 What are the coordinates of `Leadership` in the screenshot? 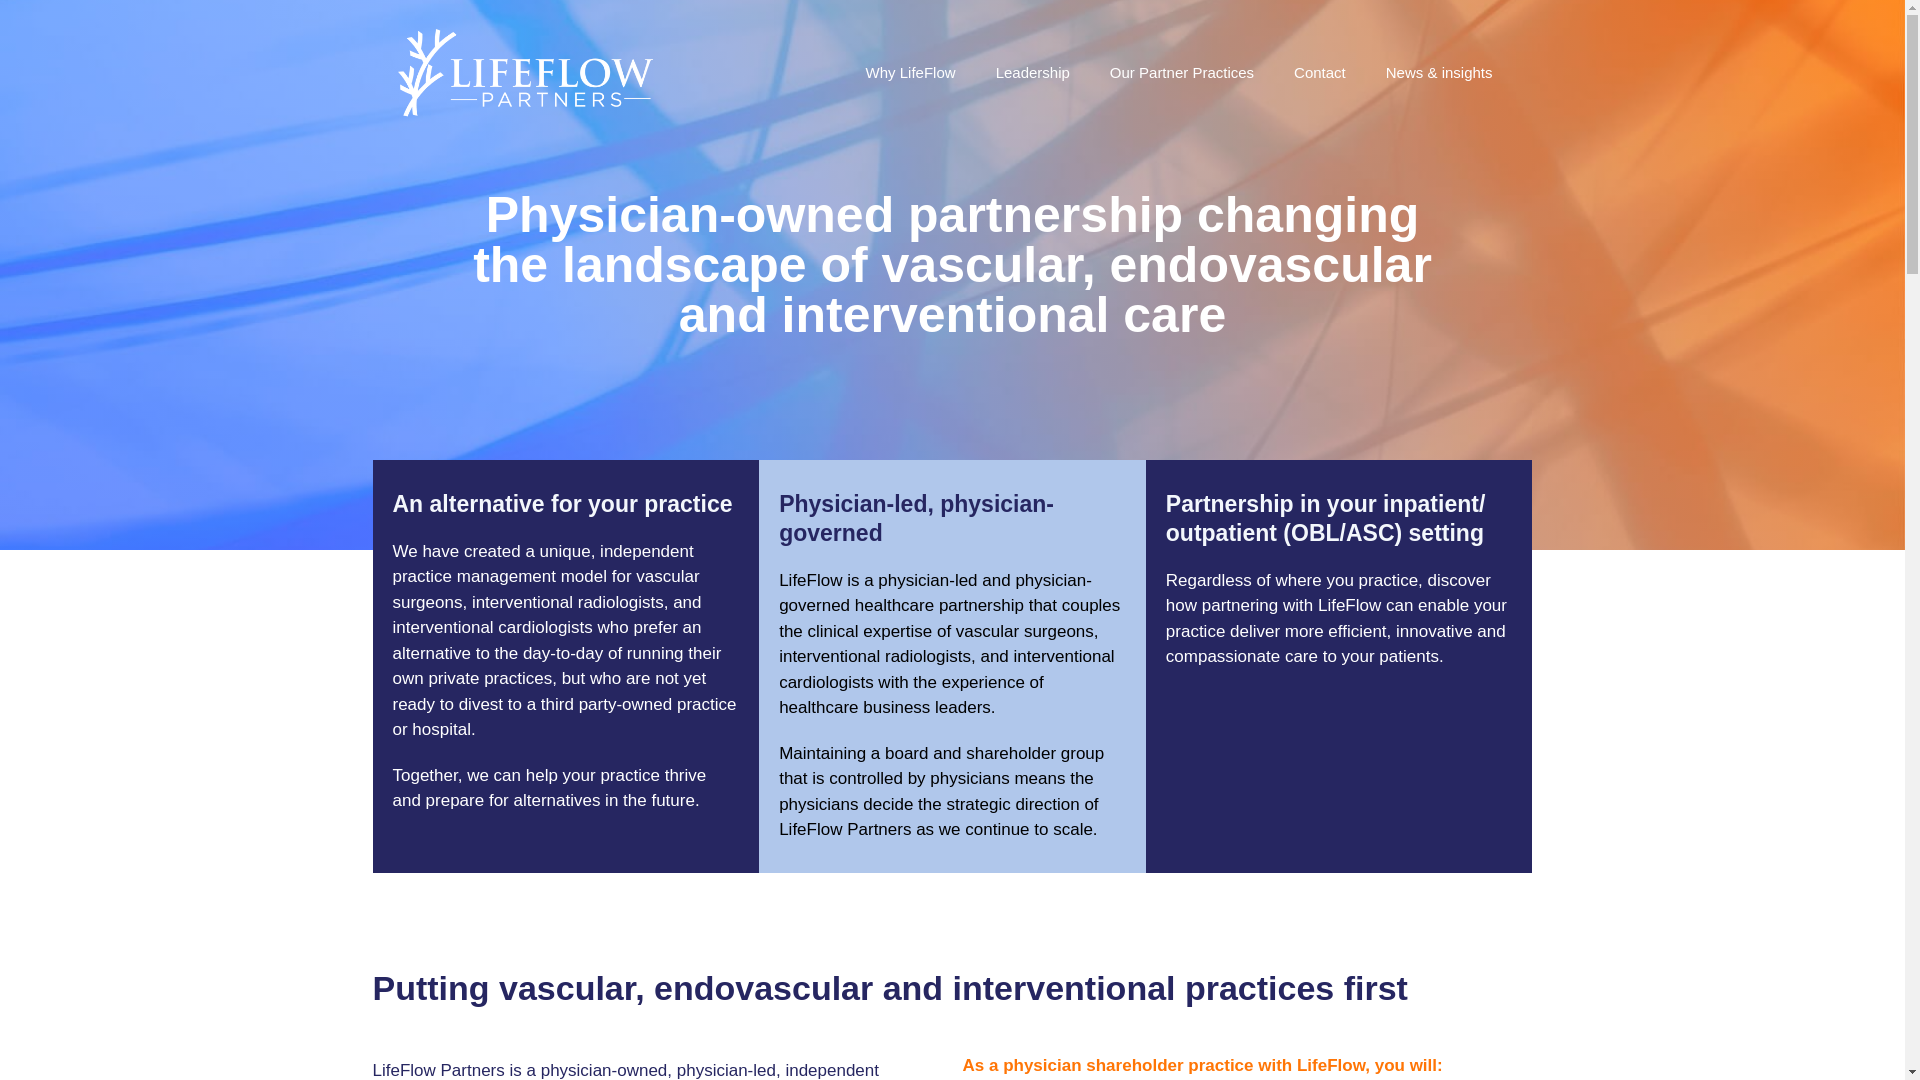 It's located at (1032, 72).